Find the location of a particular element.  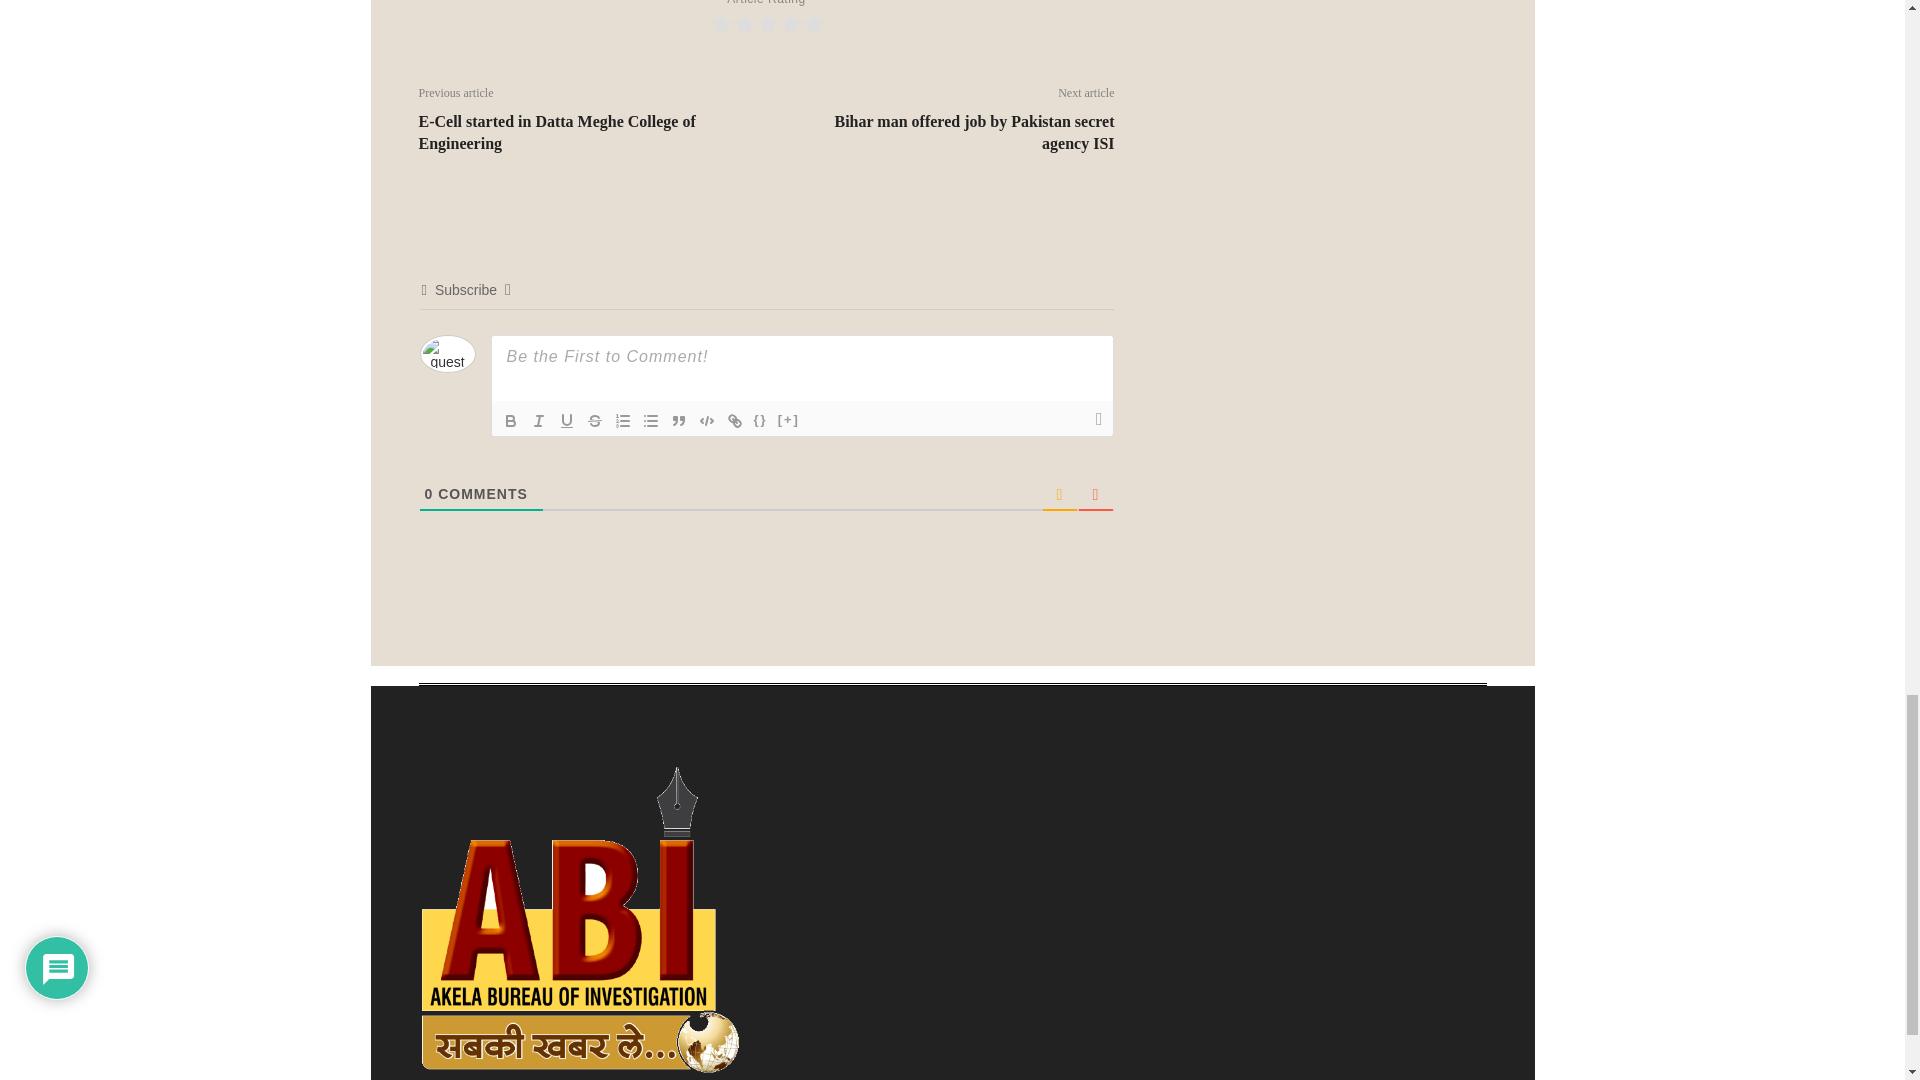

Italic is located at coordinates (538, 421).